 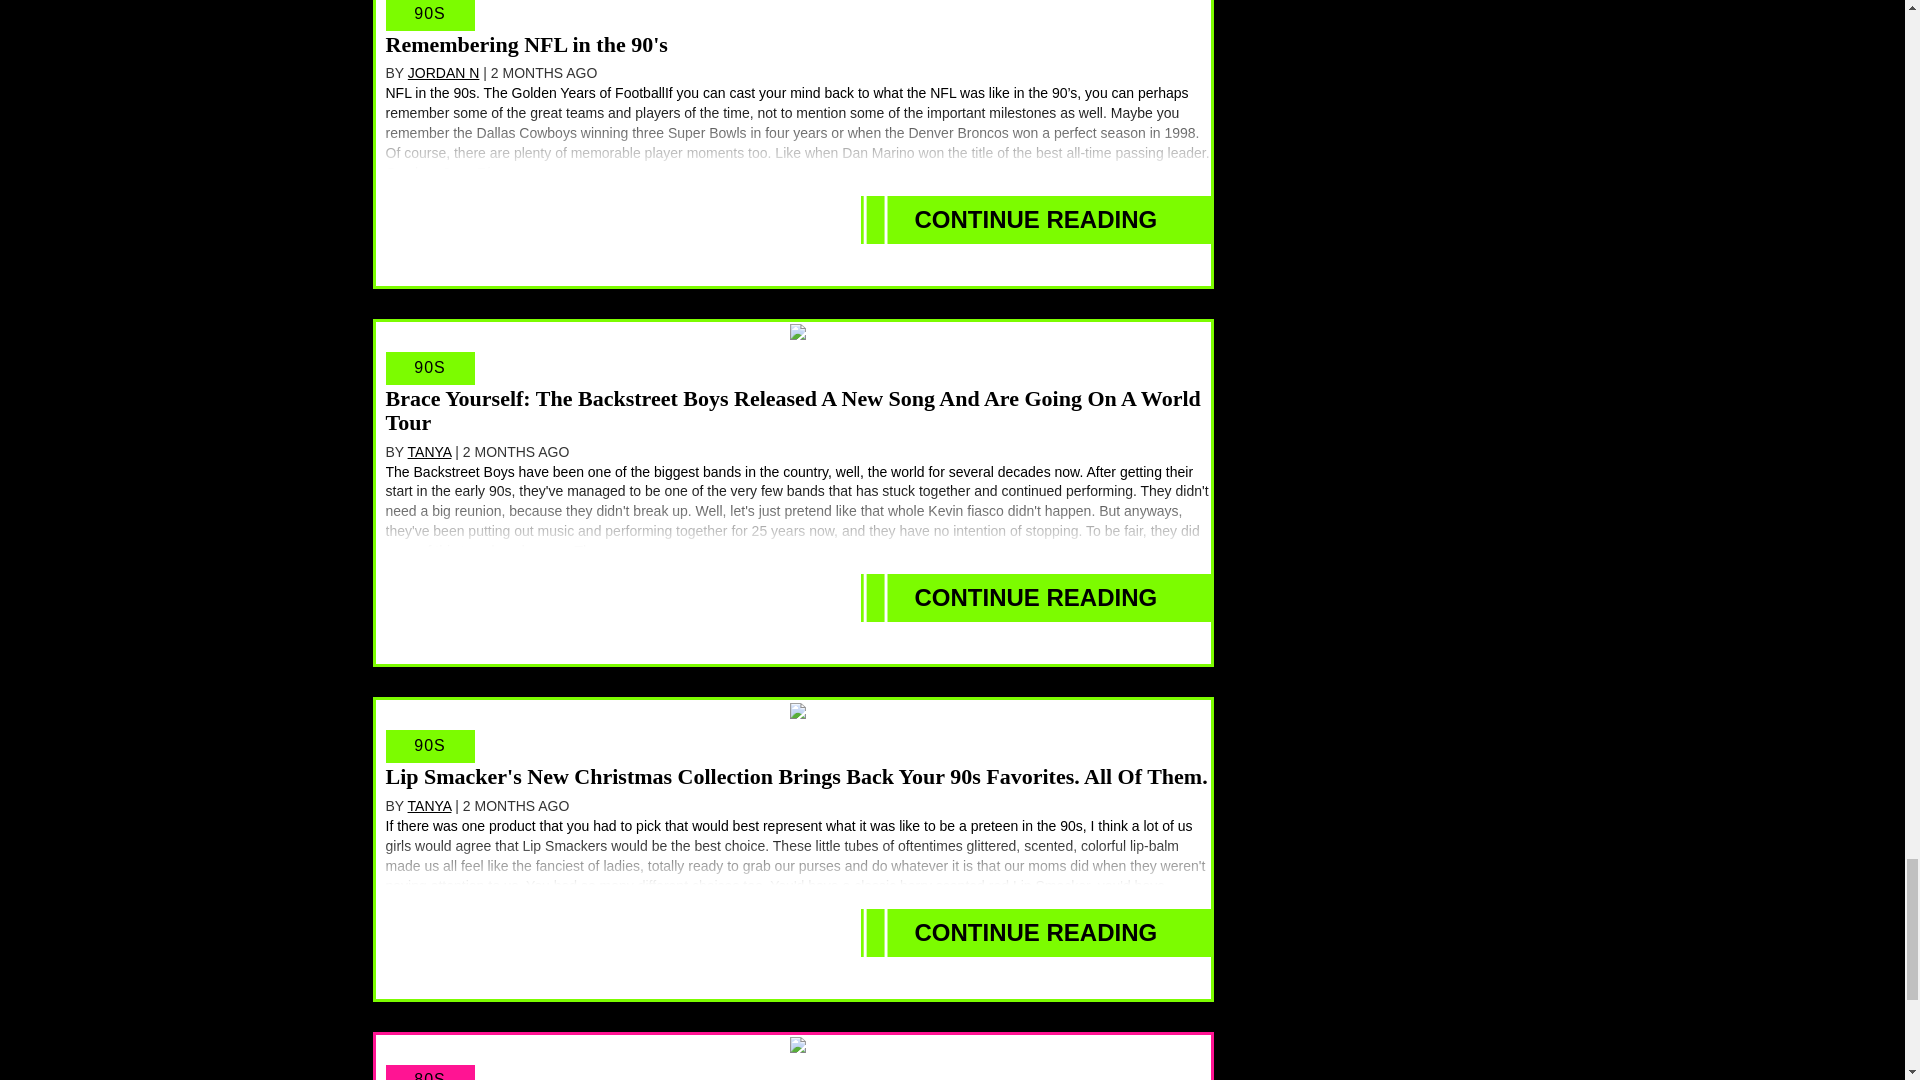 I want to click on TANYA, so click(x=429, y=452).